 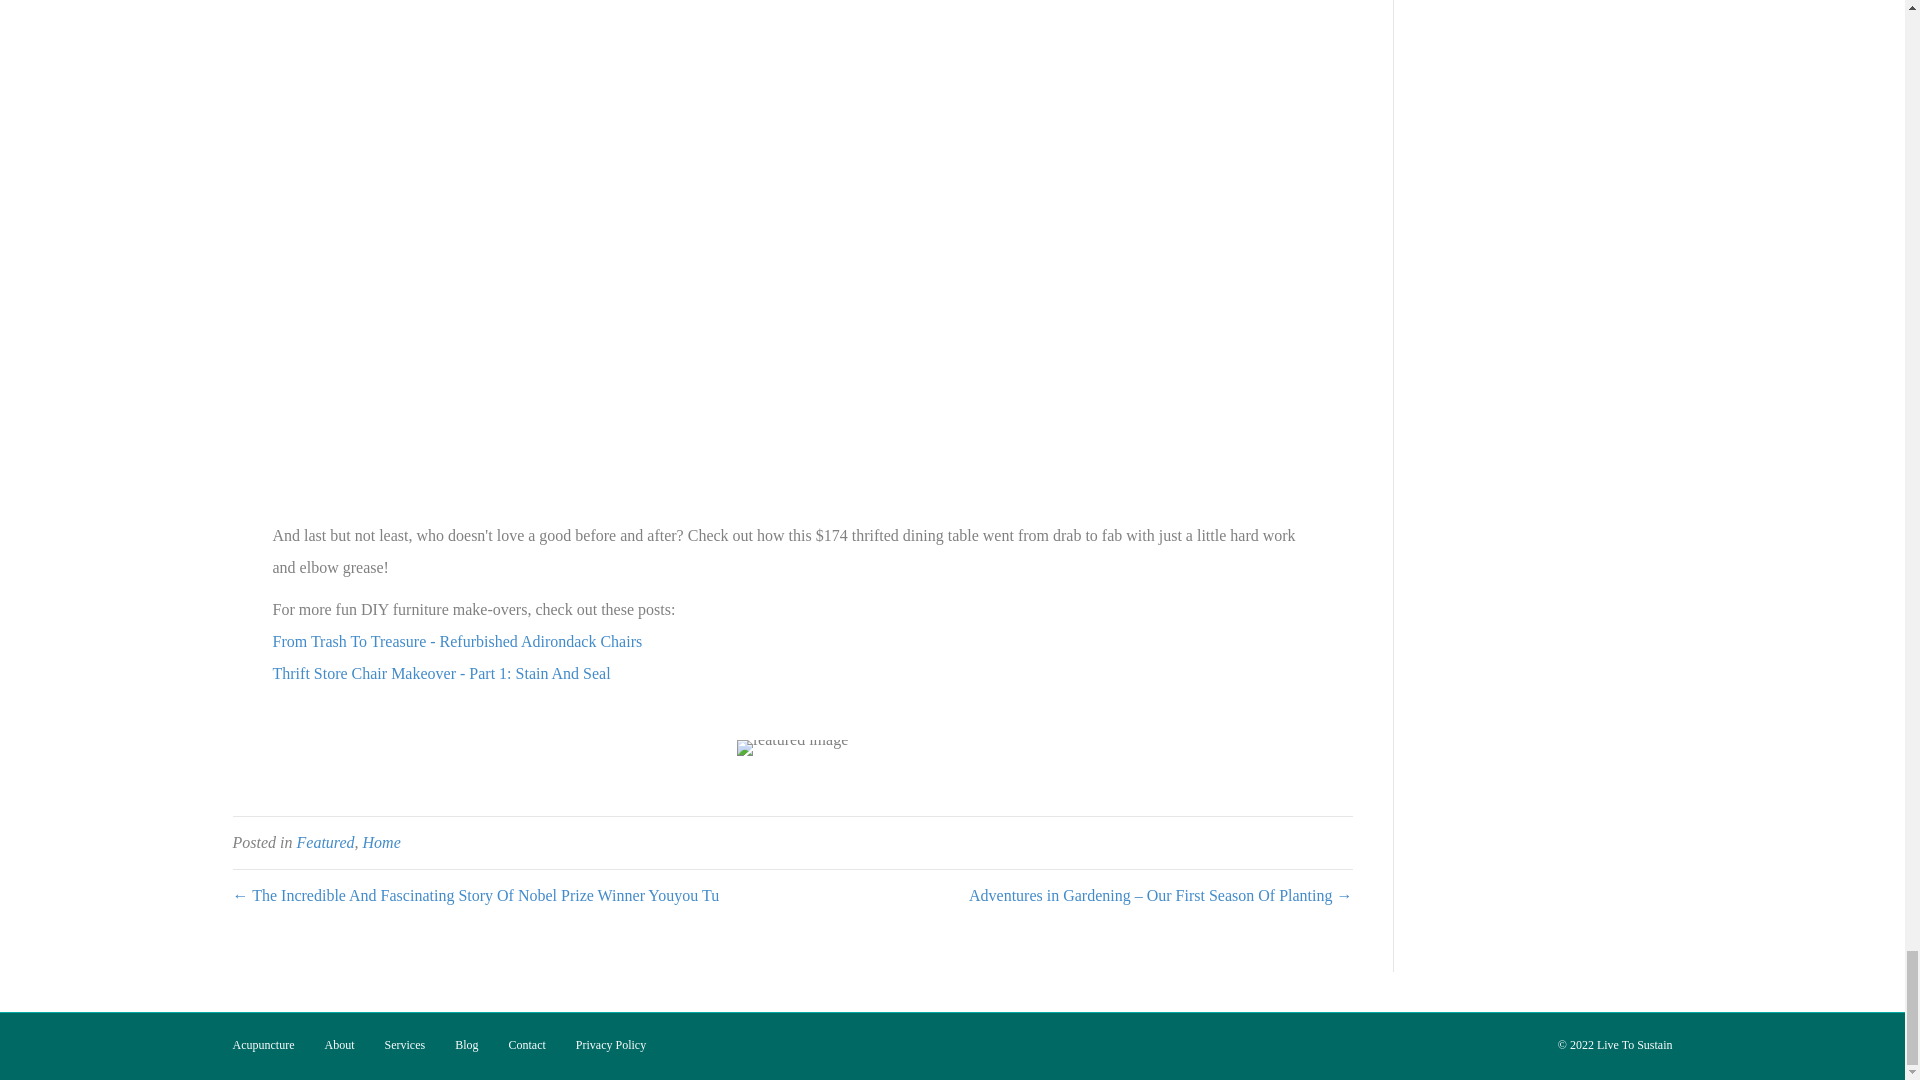 I want to click on Thrift Store Chair Makeover - Part 1: Stain And Seal, so click(x=441, y=673).